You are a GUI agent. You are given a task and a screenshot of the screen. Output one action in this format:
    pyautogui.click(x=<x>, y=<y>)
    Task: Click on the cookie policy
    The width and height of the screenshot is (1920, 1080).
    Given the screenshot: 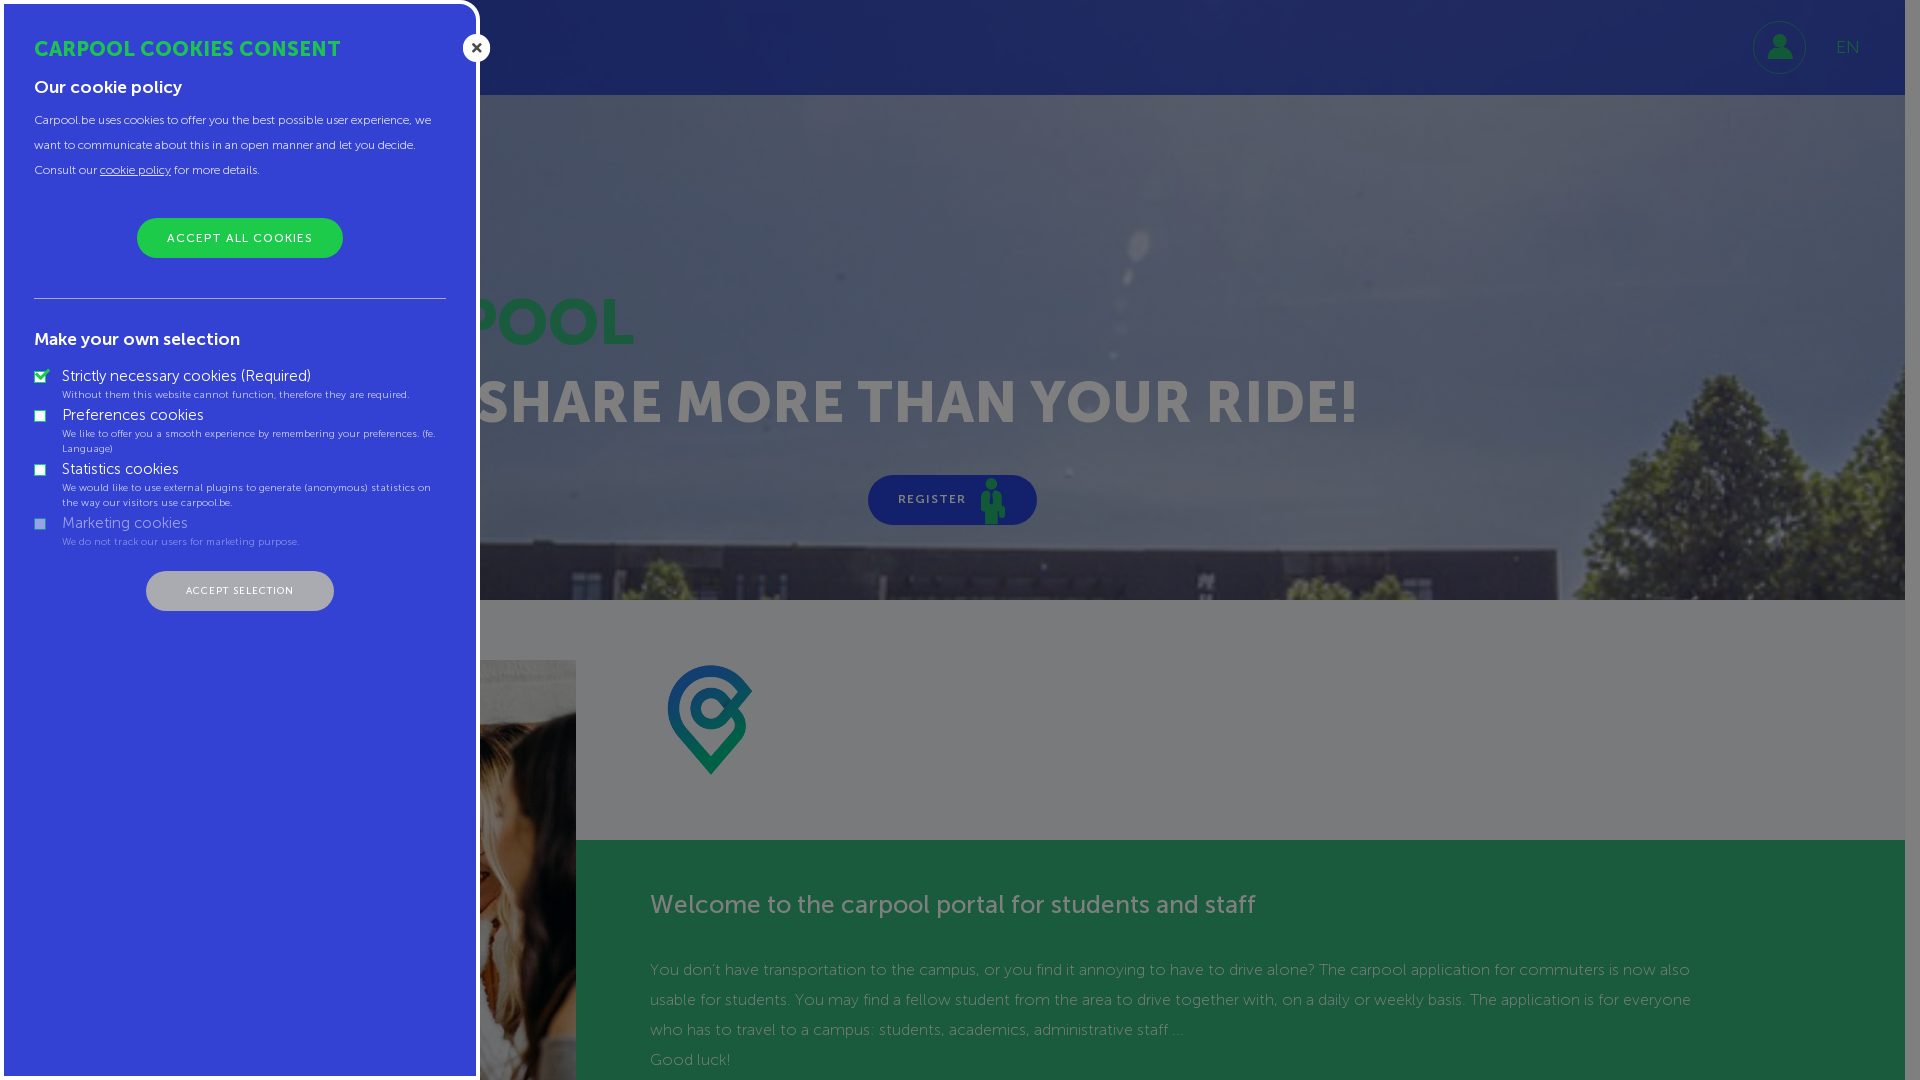 What is the action you would take?
    pyautogui.click(x=136, y=170)
    